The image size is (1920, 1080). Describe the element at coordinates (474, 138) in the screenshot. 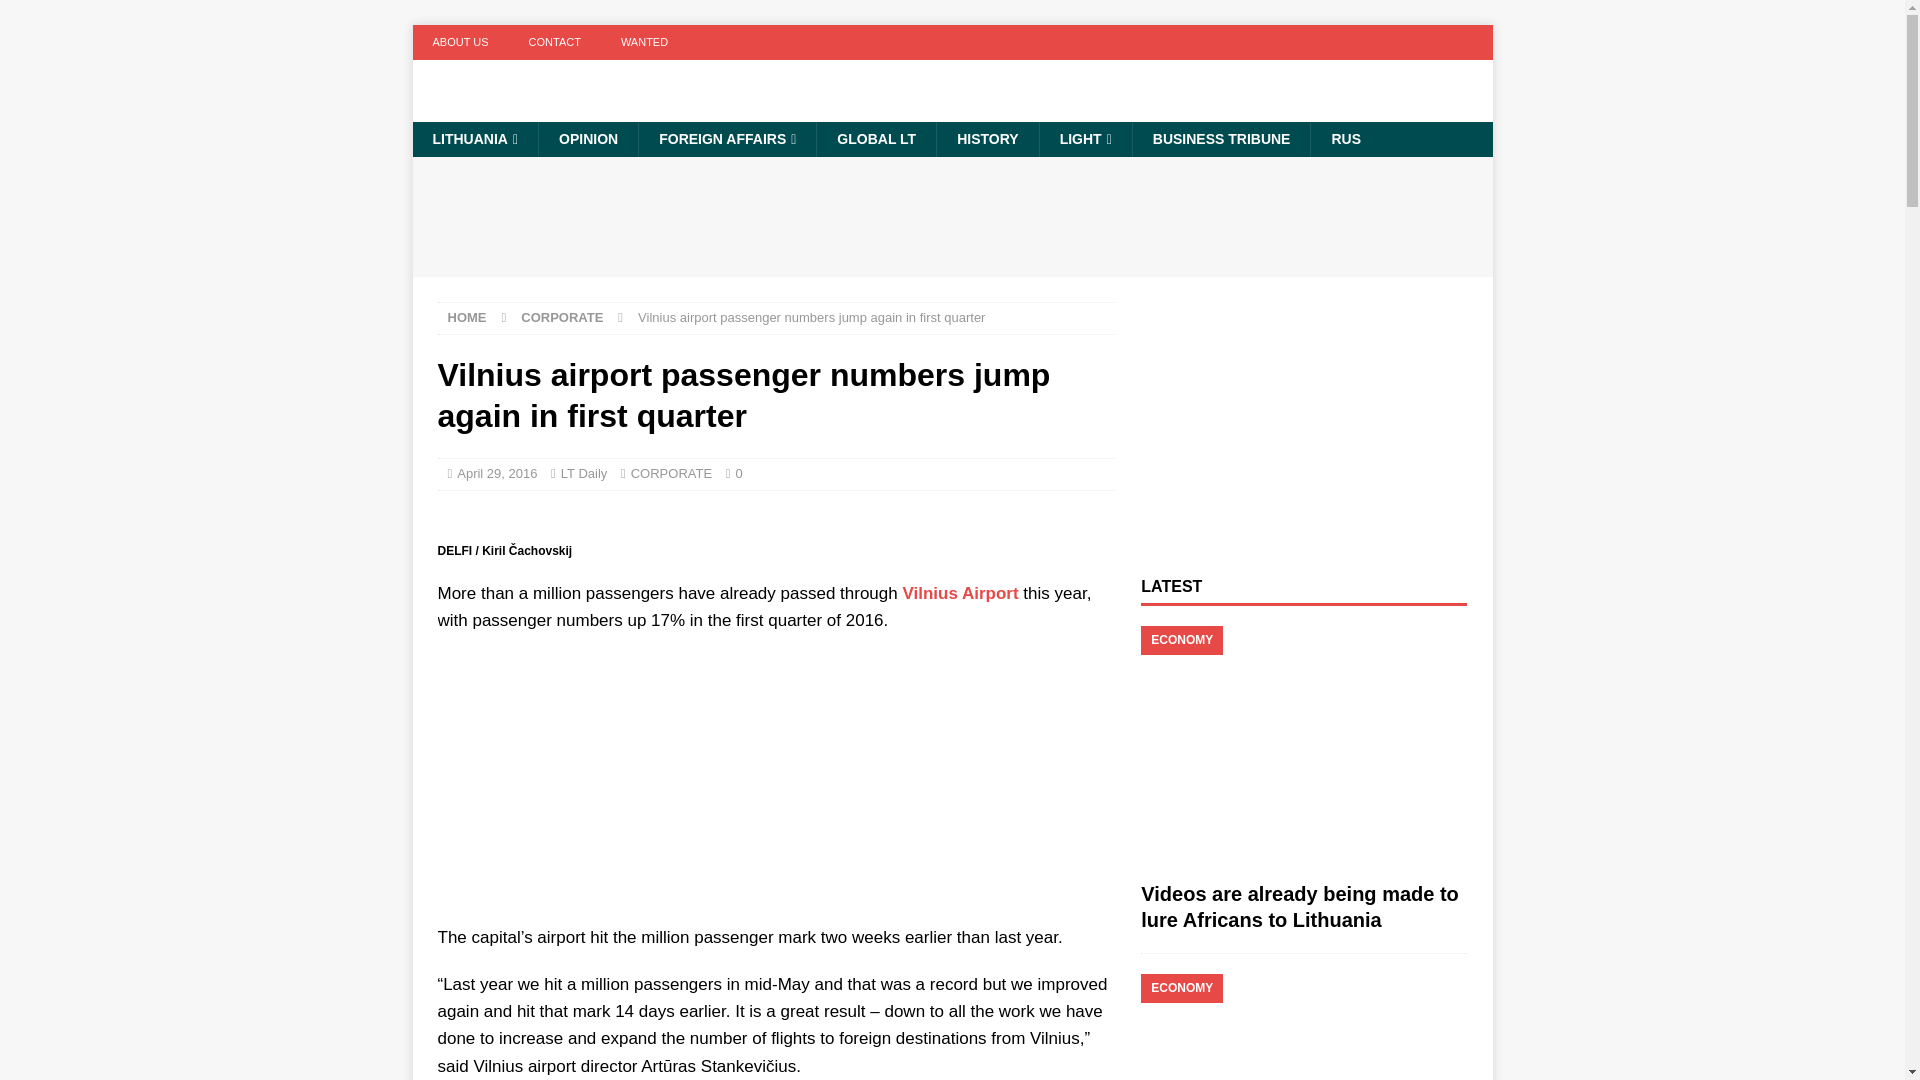

I see `LITHUANIA` at that location.